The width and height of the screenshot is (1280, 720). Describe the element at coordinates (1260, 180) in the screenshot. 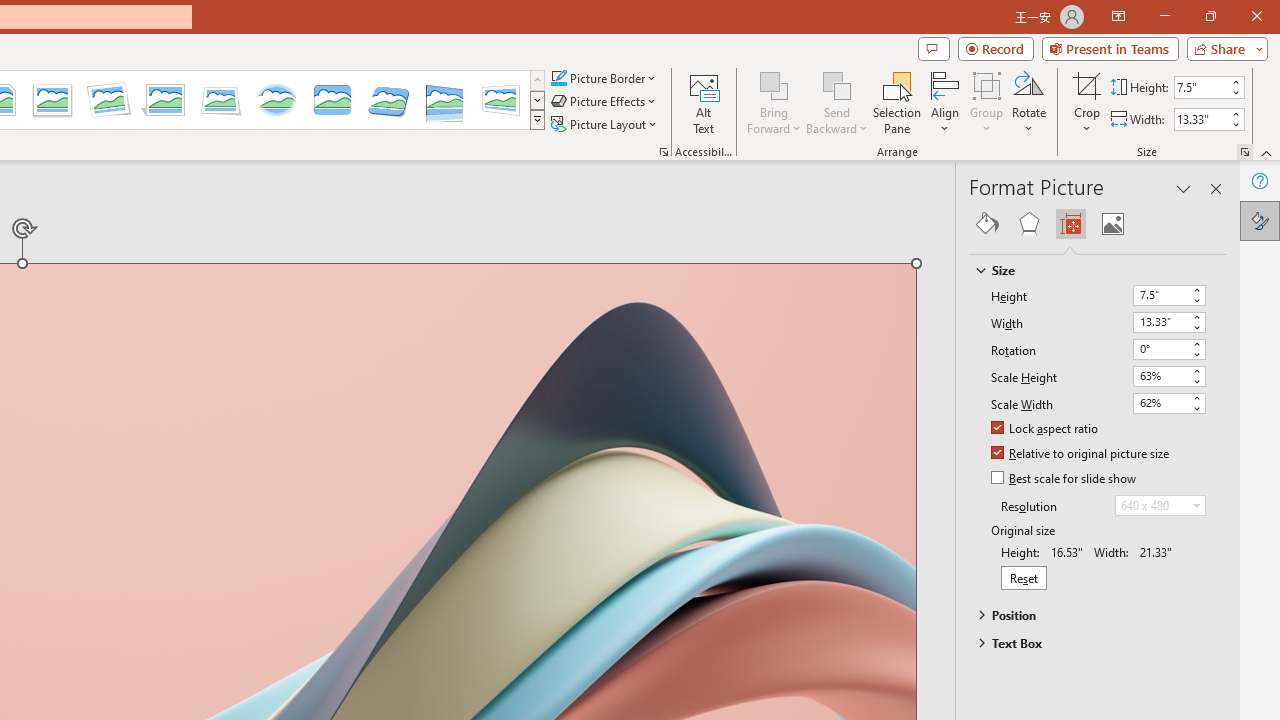

I see `Help` at that location.